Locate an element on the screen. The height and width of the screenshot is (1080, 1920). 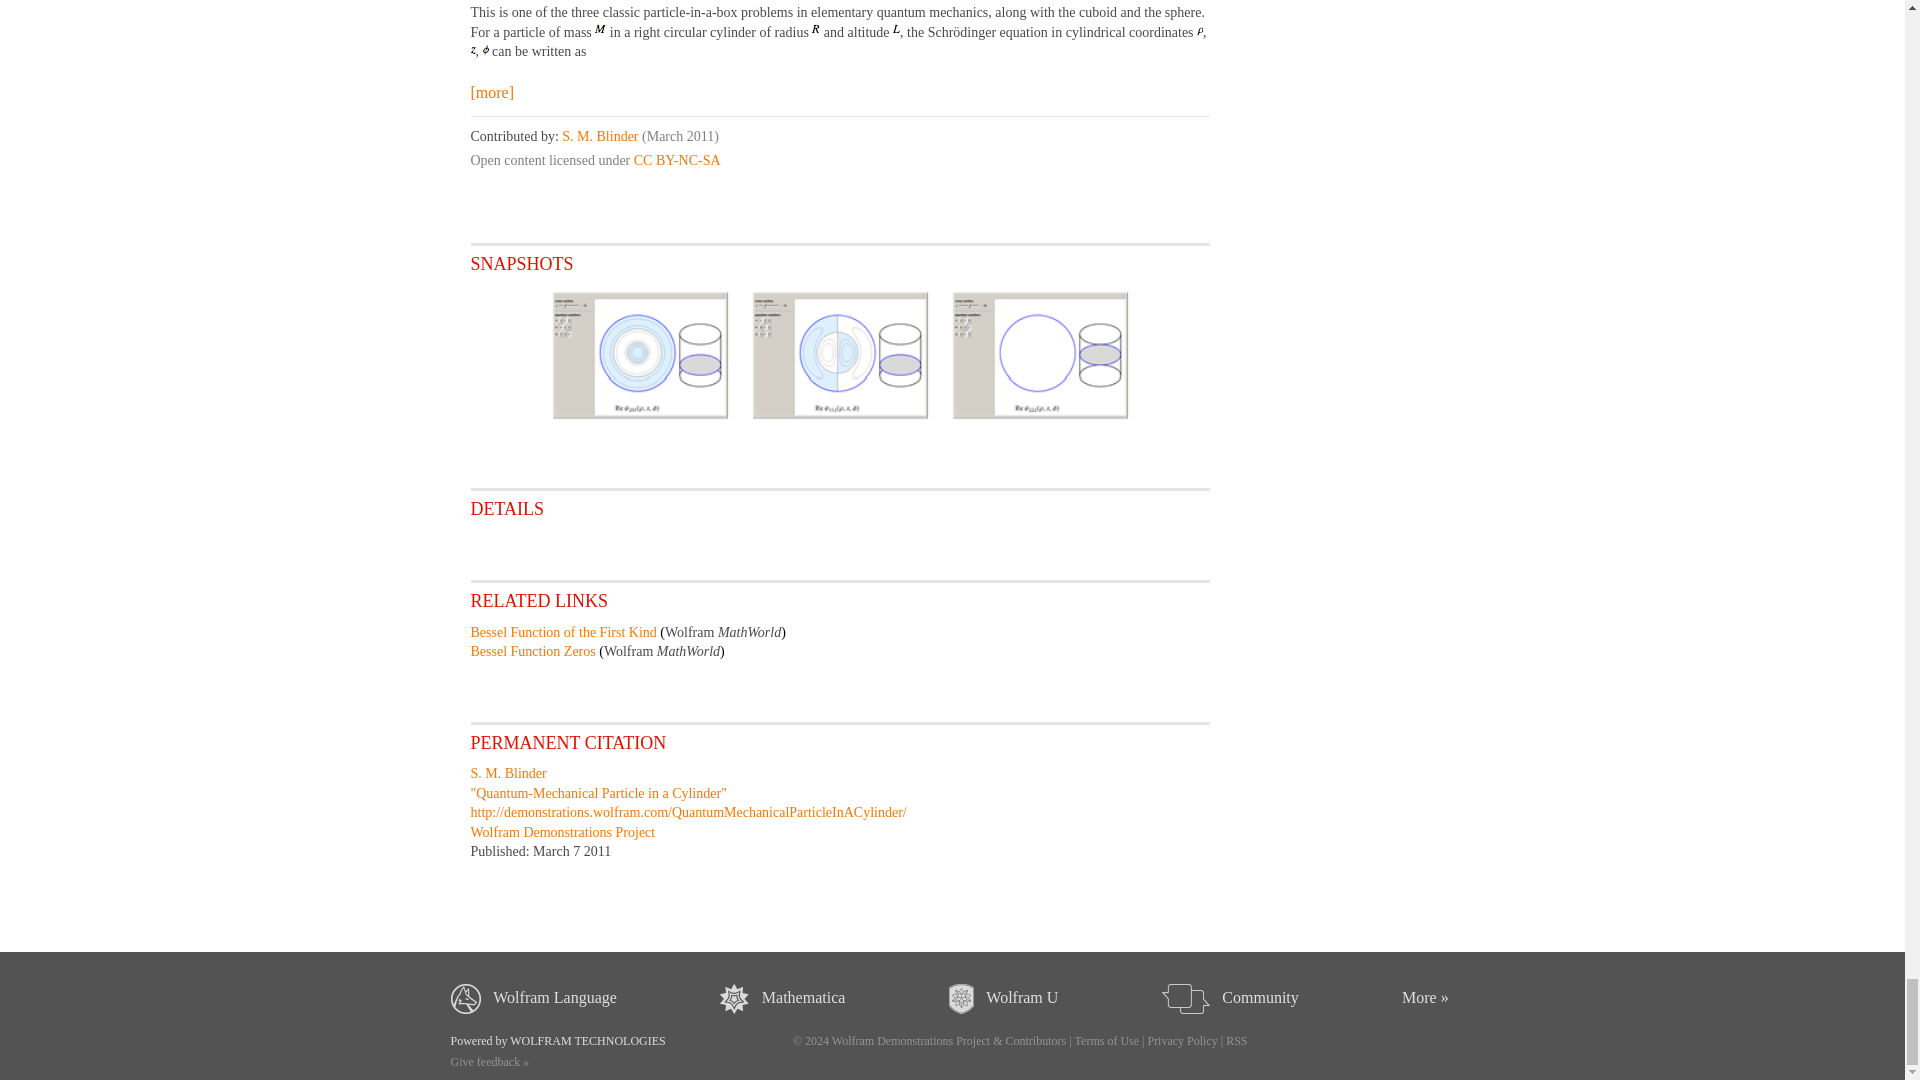
Wolfram MathWorld is located at coordinates (722, 632).